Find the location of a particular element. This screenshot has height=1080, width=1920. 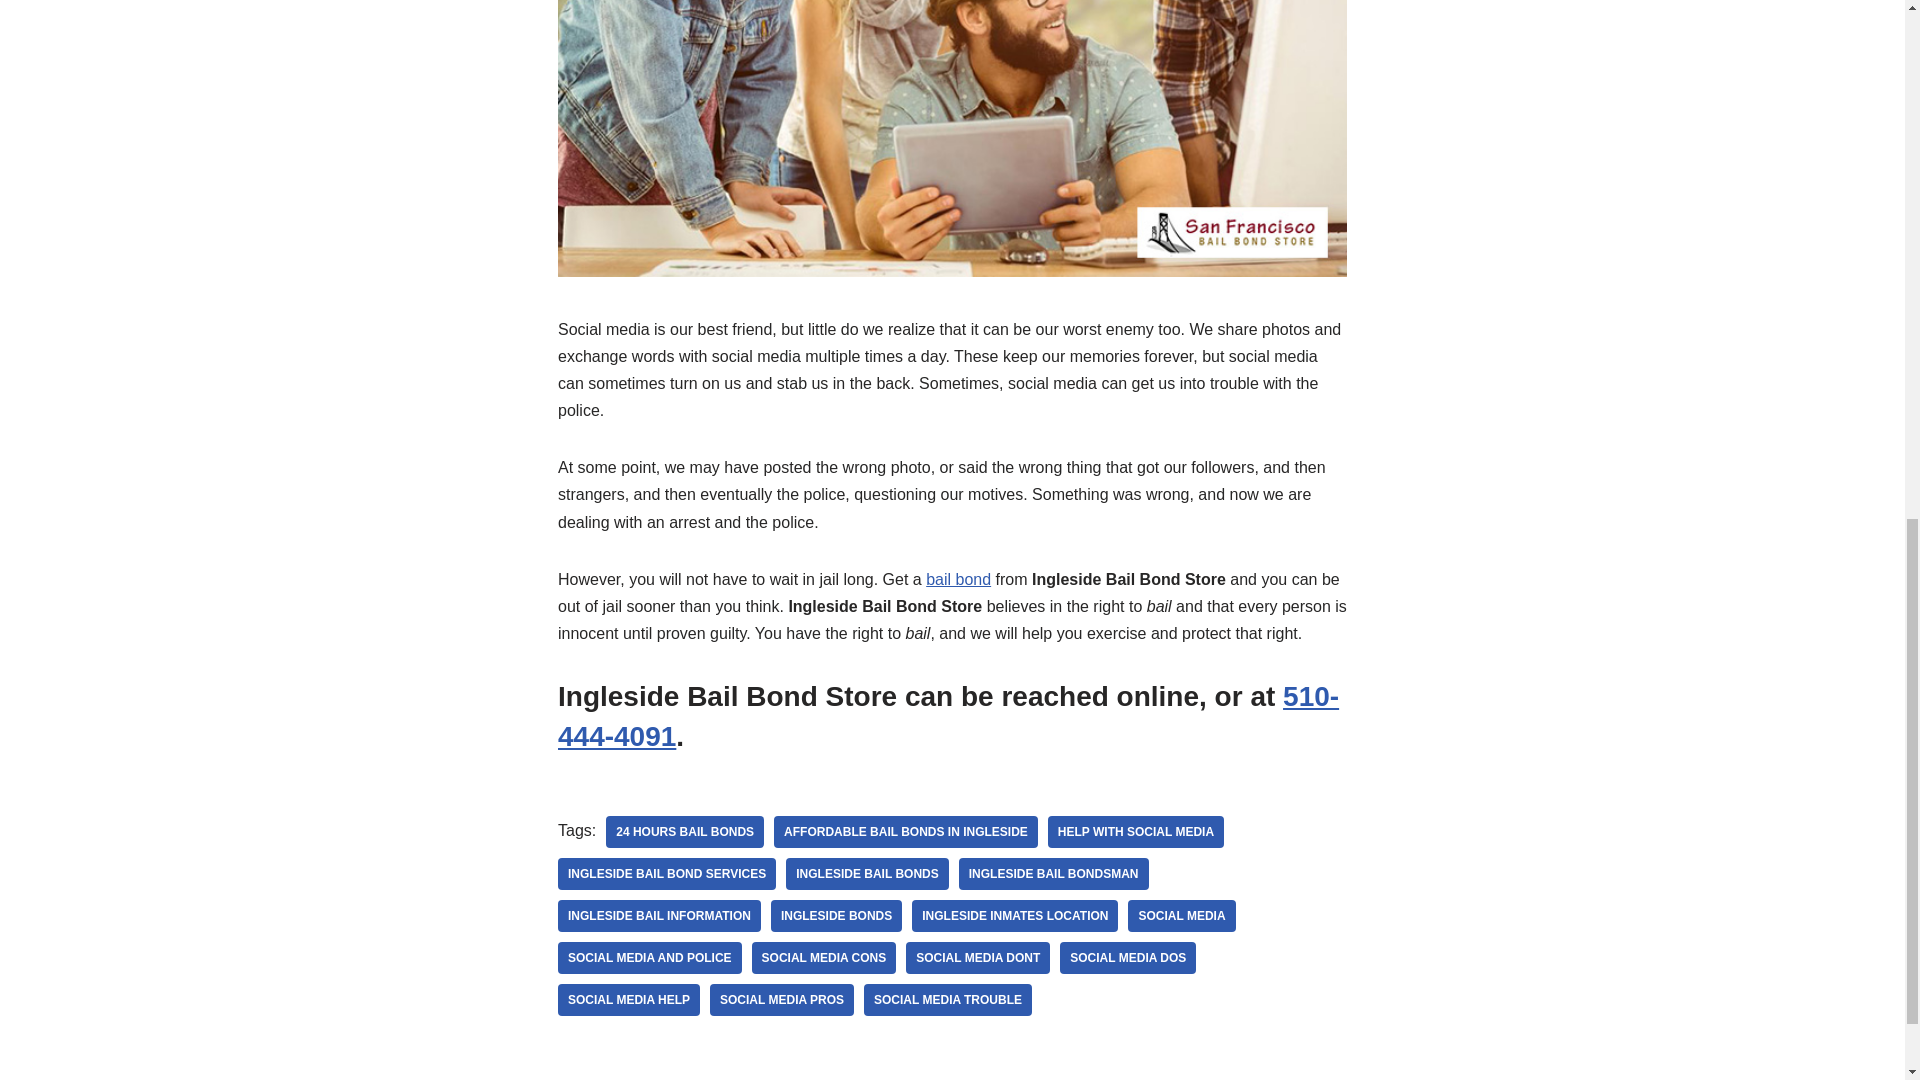

ingleside inmates location is located at coordinates (1014, 916).